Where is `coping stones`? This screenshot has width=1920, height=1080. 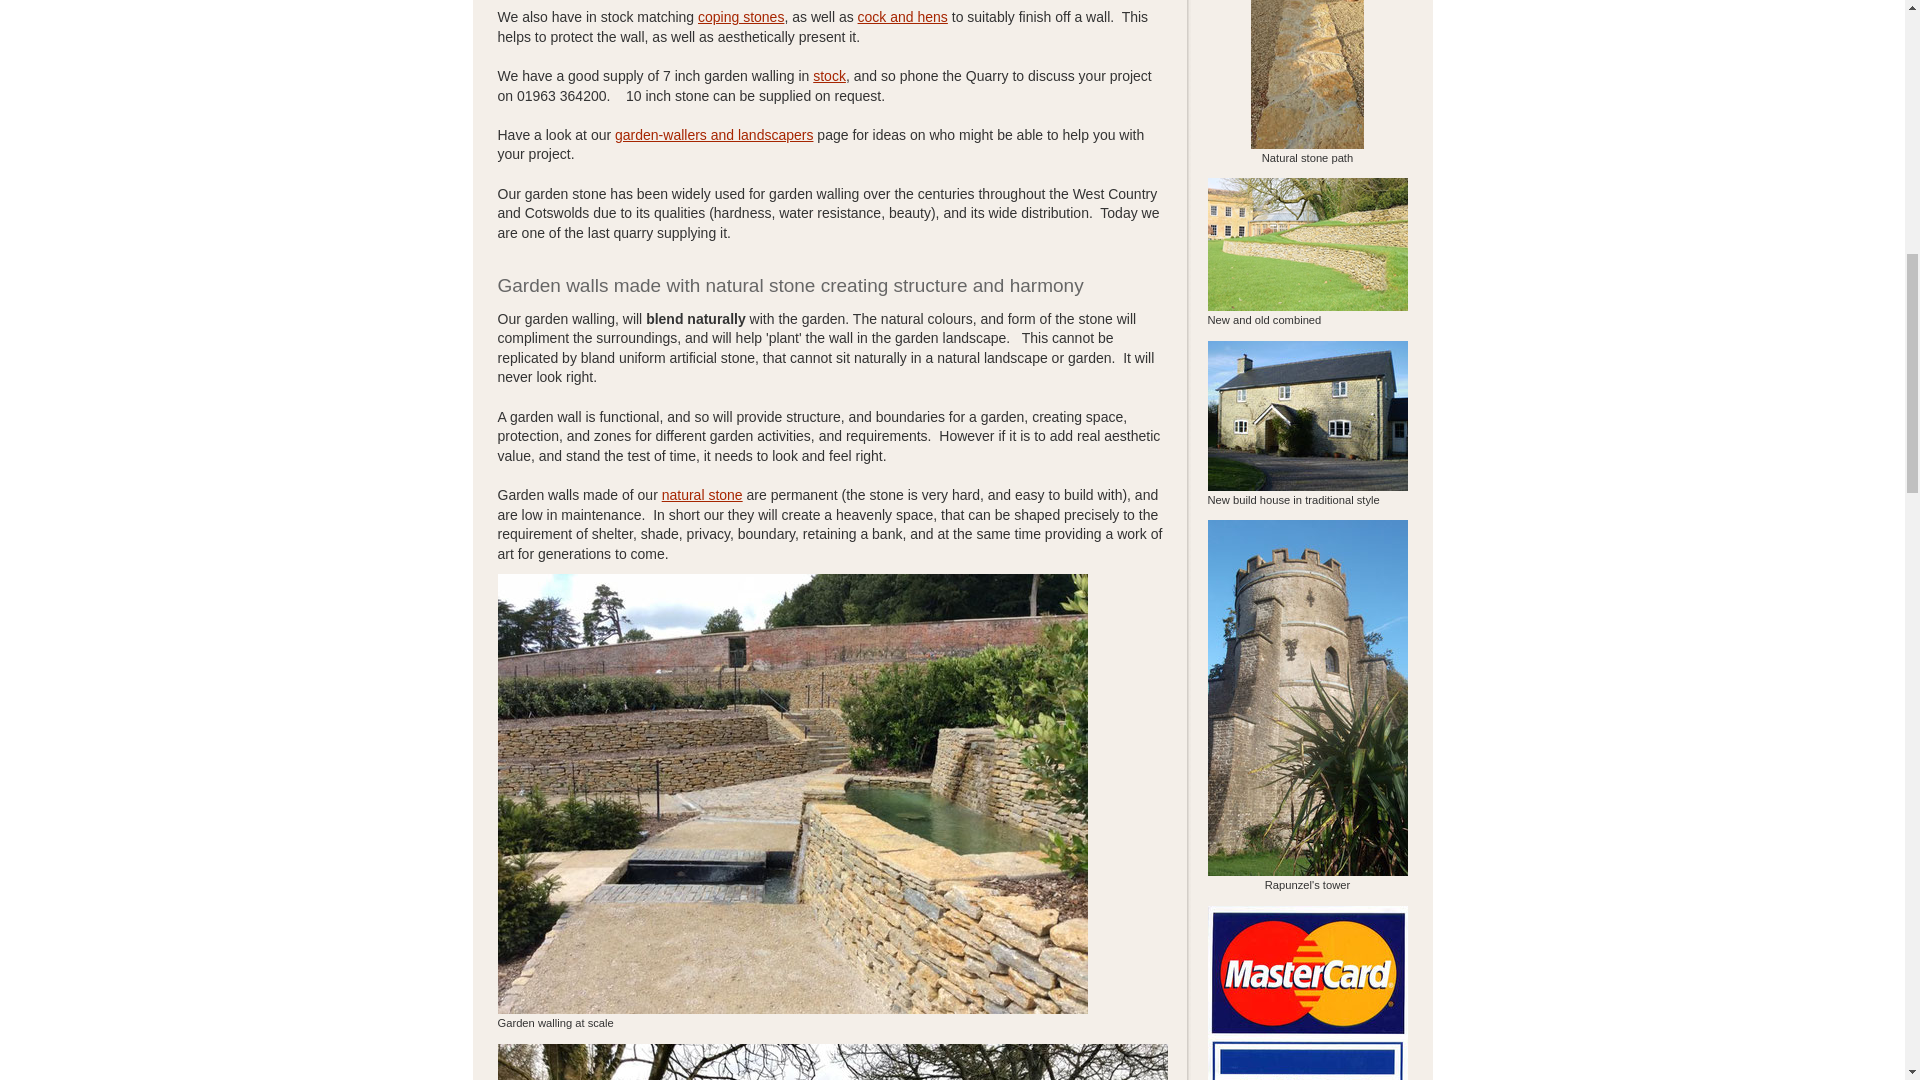
coping stones is located at coordinates (740, 16).